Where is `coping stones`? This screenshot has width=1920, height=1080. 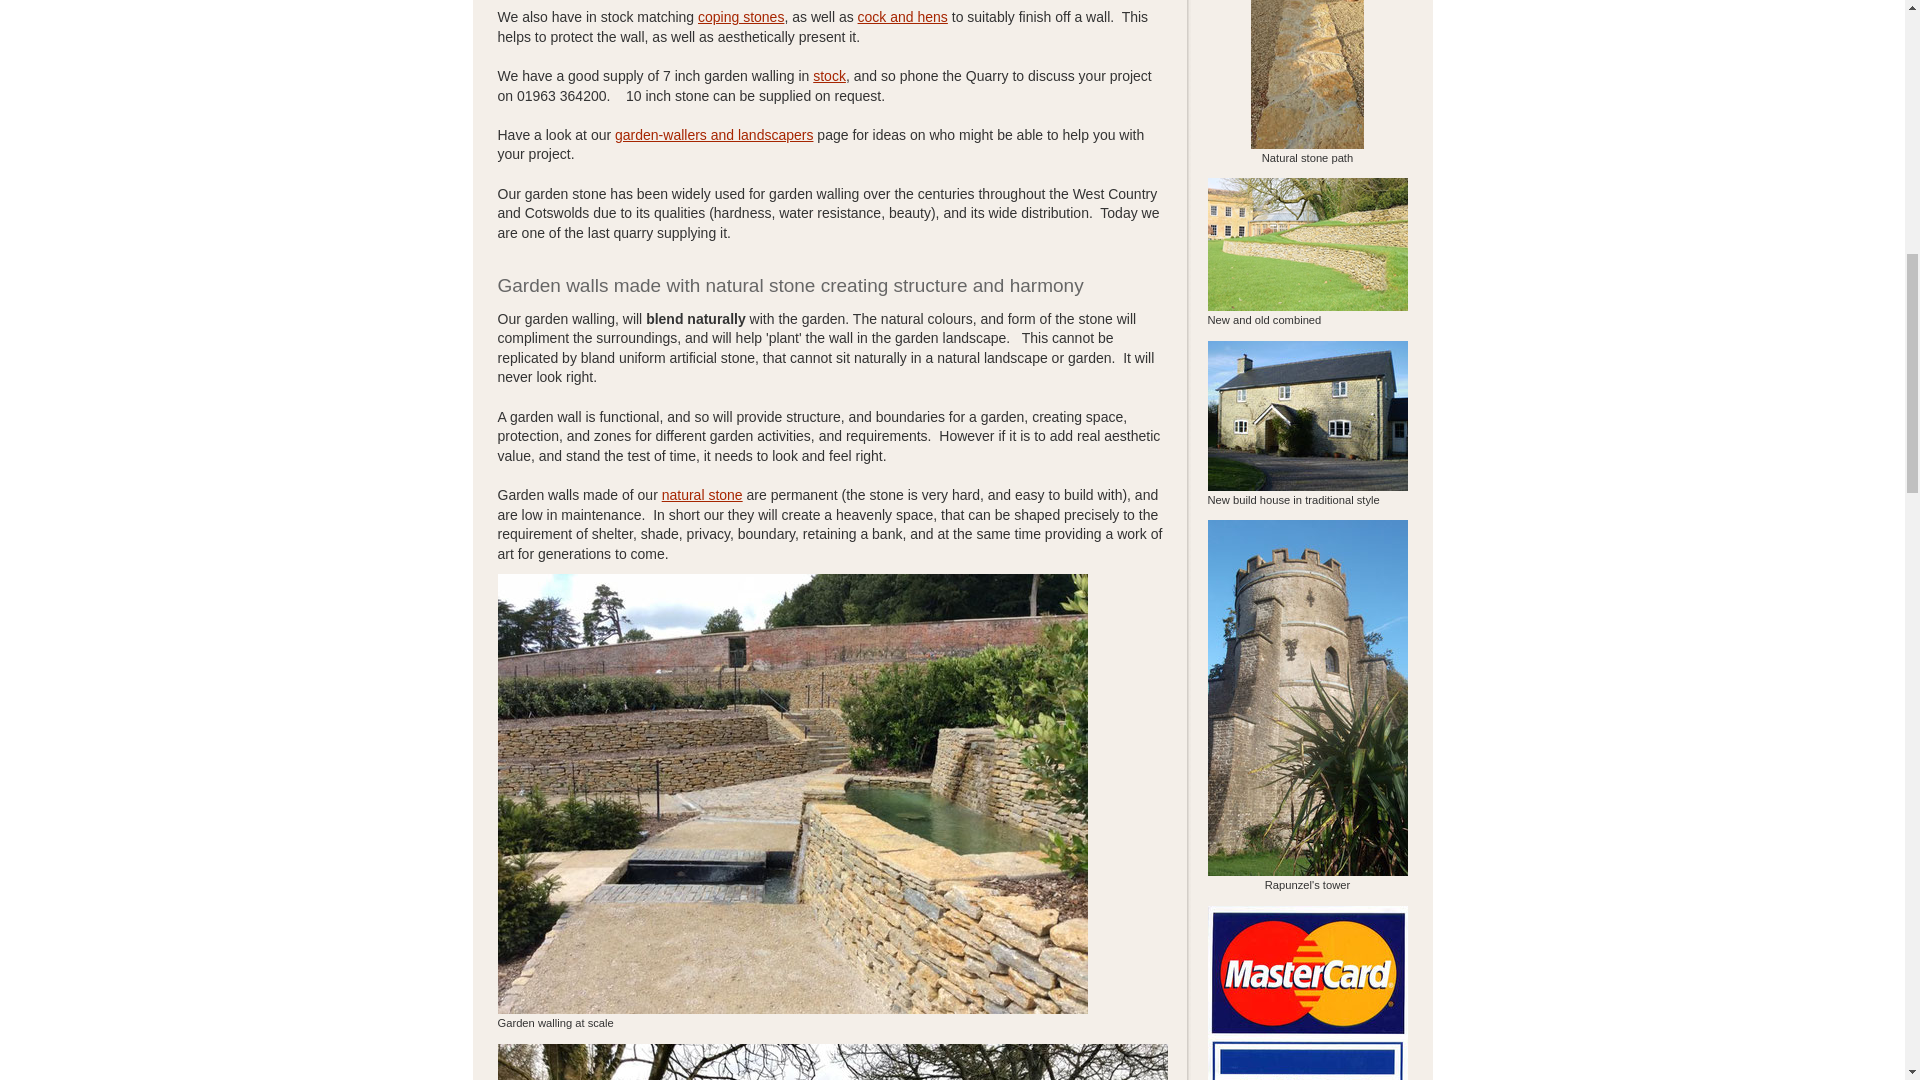
coping stones is located at coordinates (740, 16).